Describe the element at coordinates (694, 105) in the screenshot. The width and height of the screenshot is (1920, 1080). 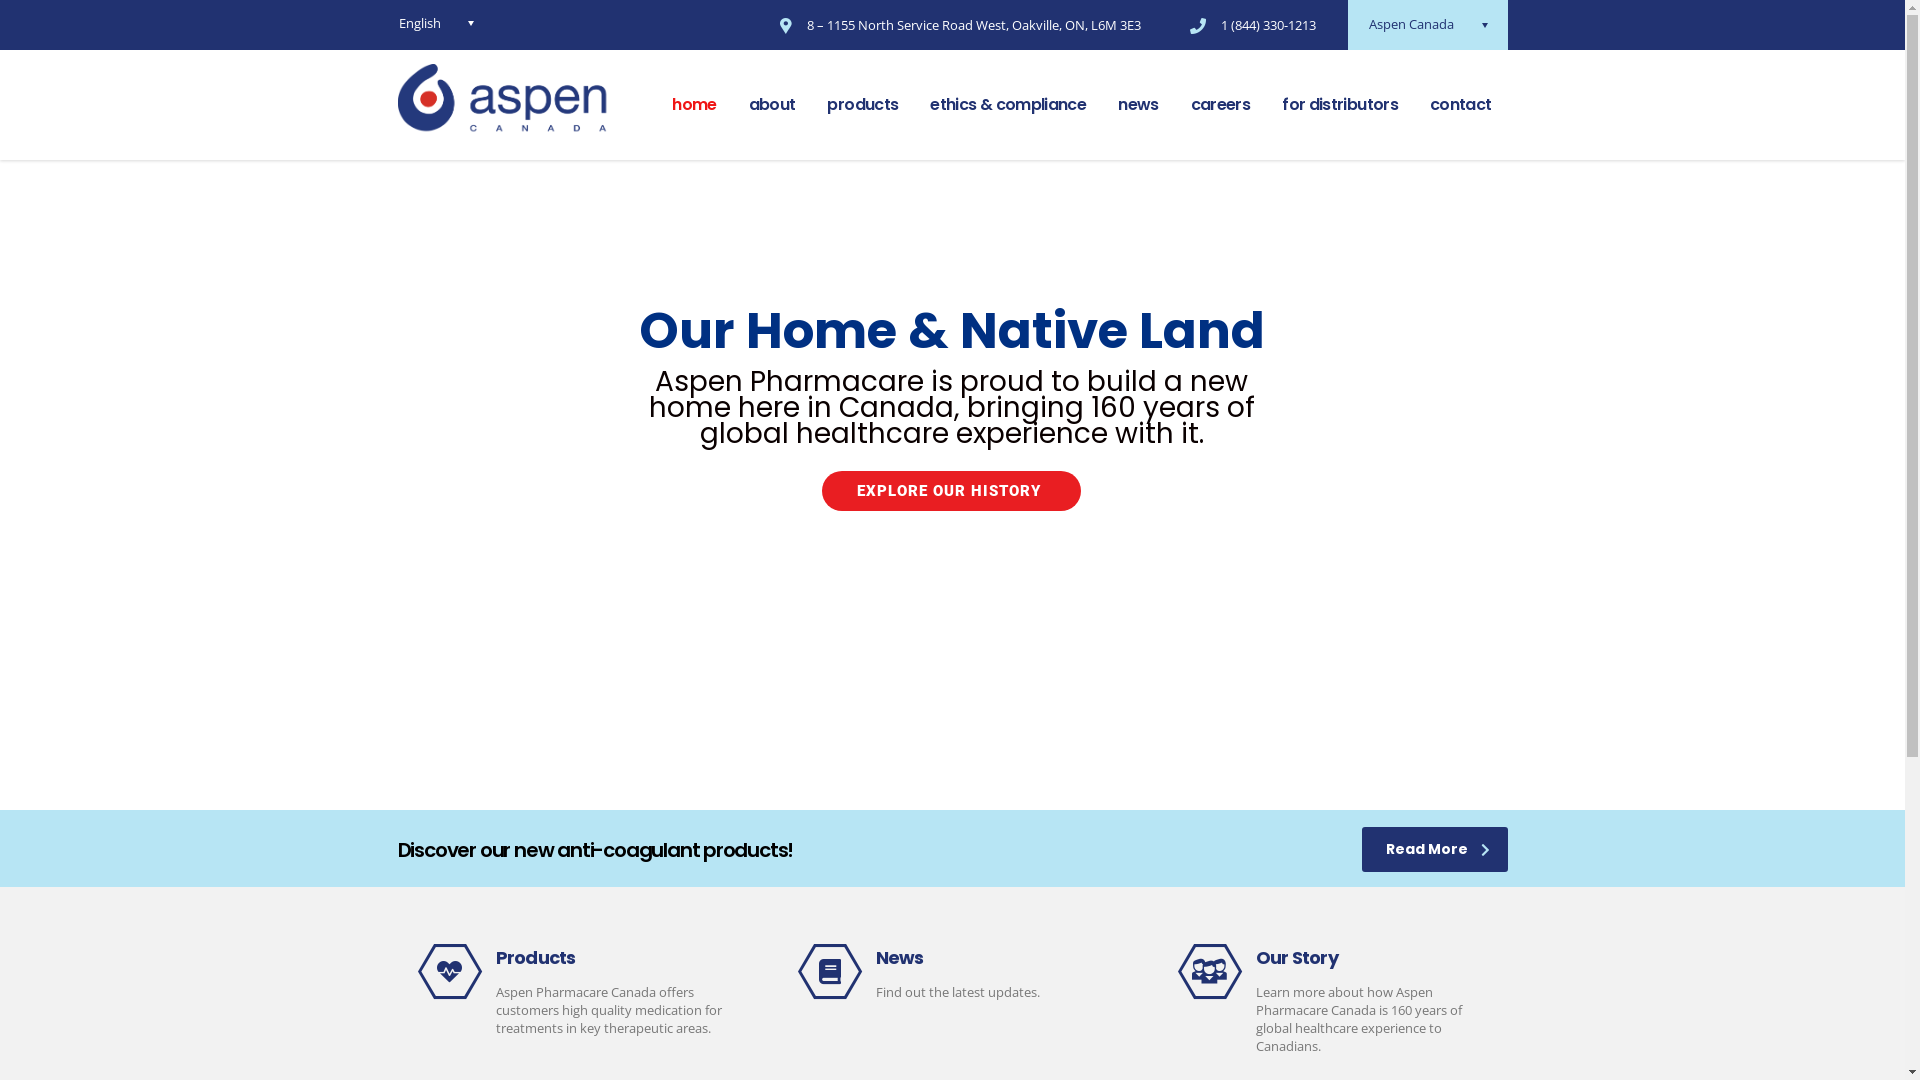
I see `home` at that location.